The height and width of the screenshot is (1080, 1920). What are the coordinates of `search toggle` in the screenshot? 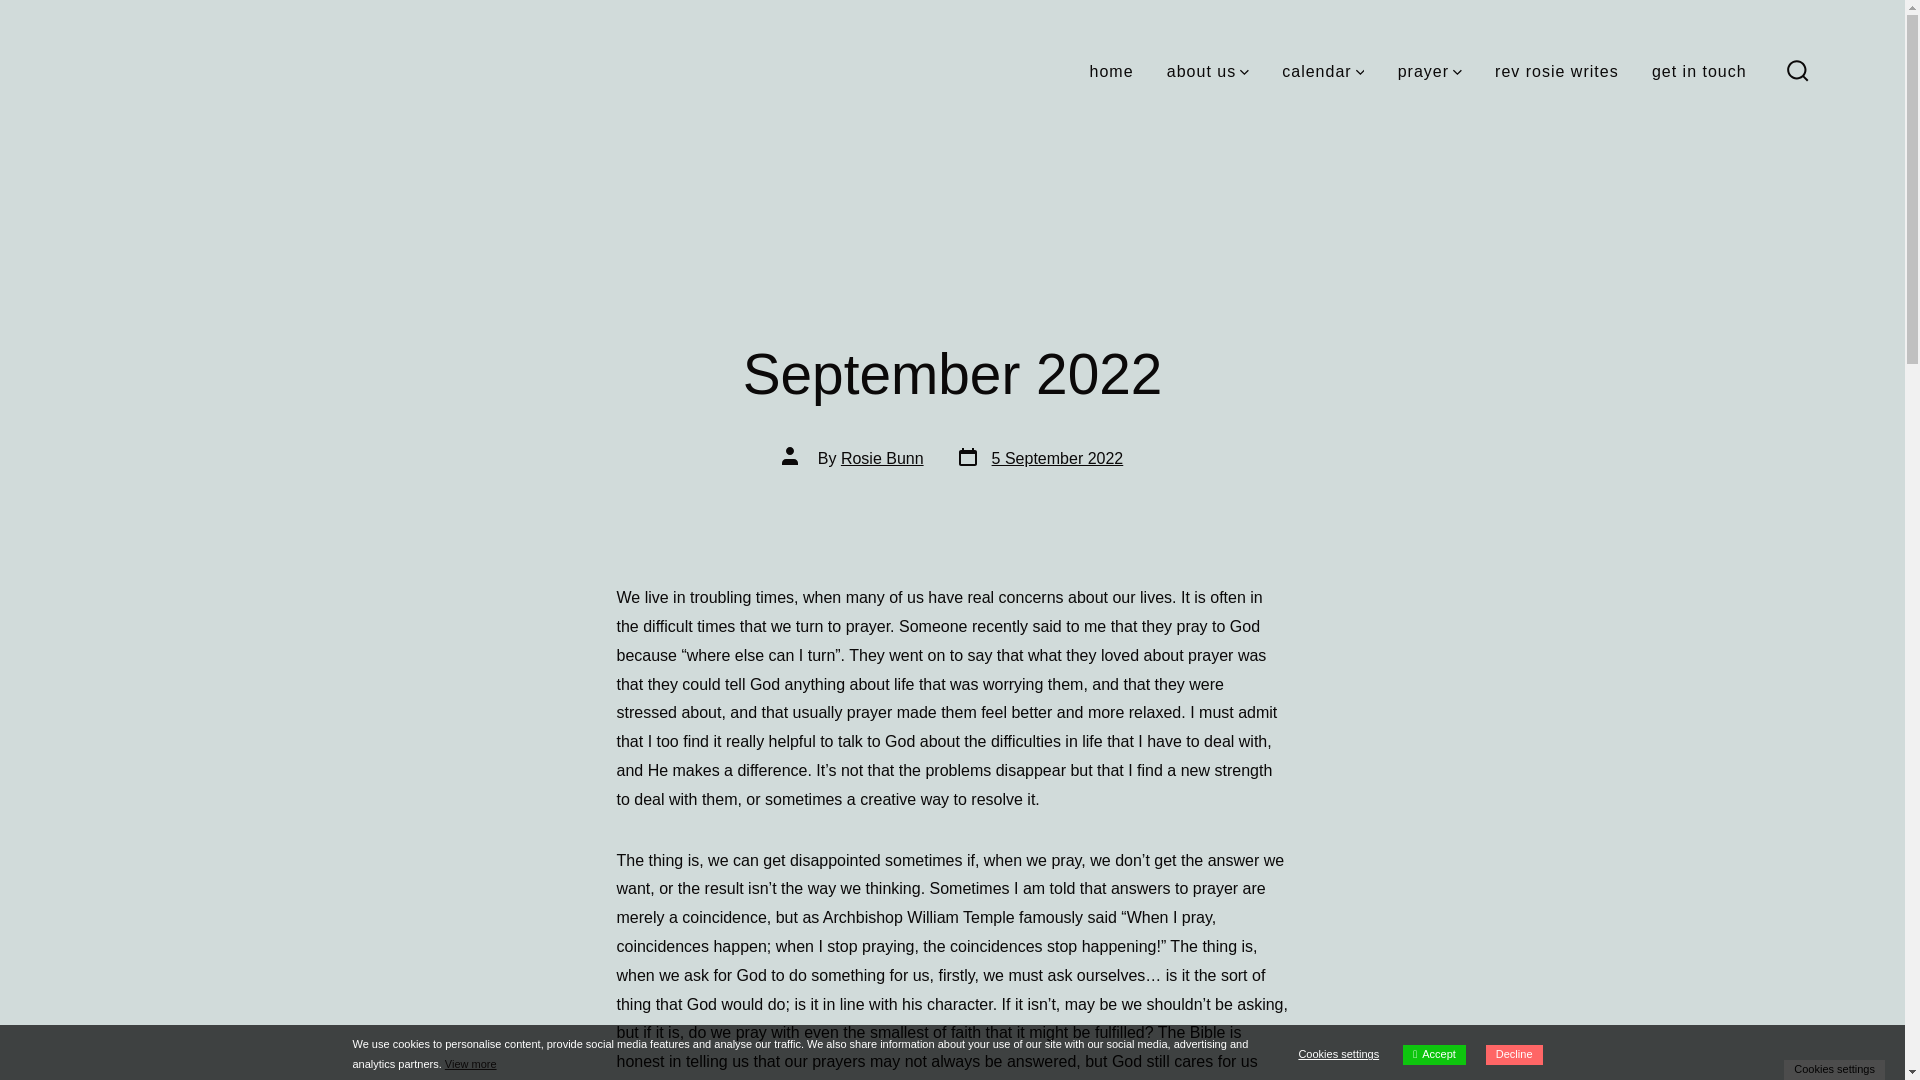 It's located at (1429, 72).